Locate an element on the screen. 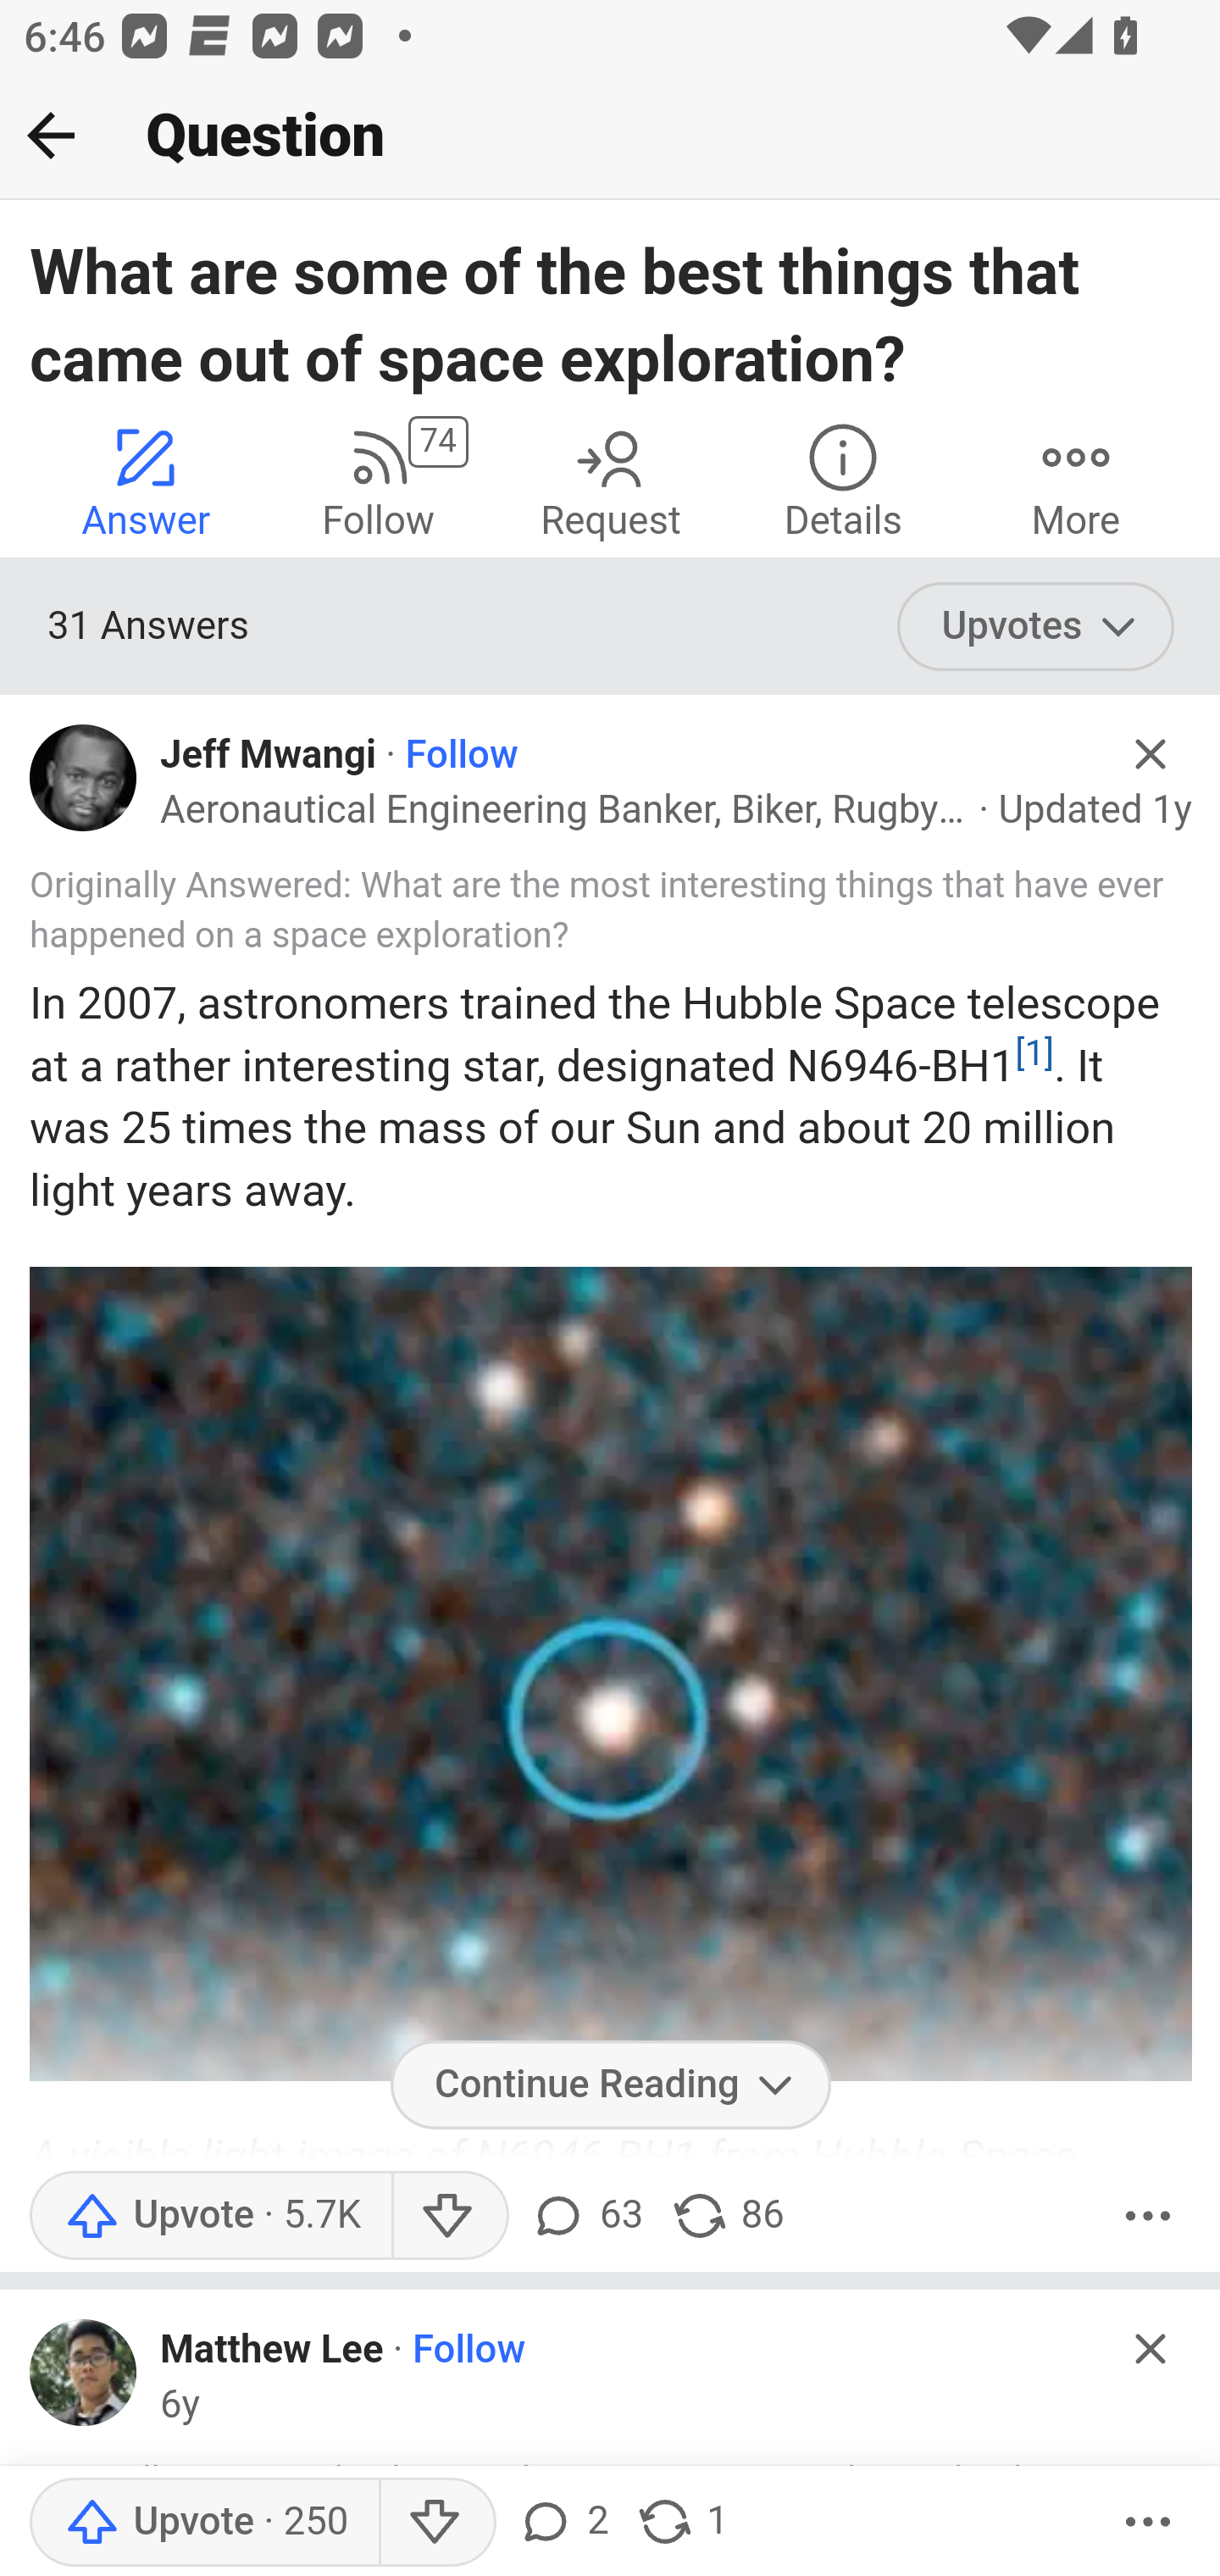 This screenshot has width=1220, height=2576. Downvote is located at coordinates (449, 2215).